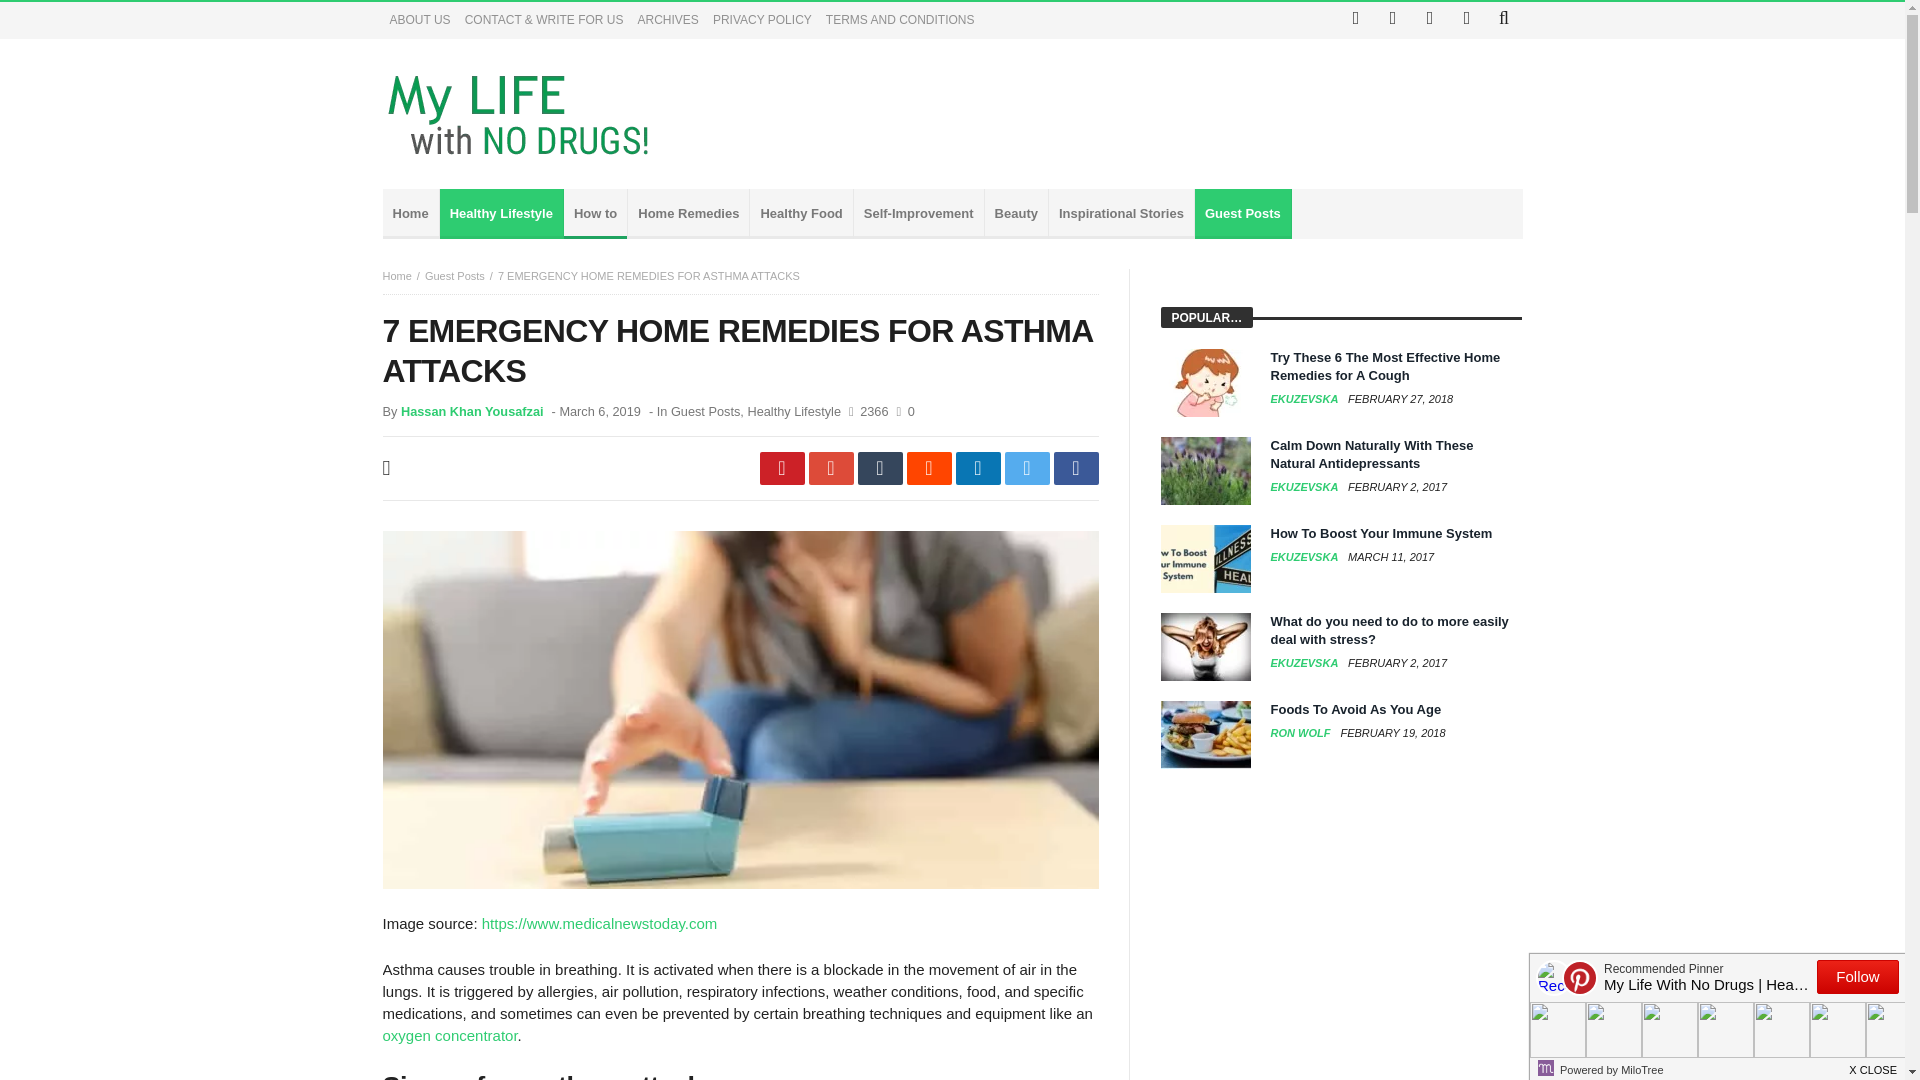  Describe the element at coordinates (502, 214) in the screenshot. I see `Healthy Lifestyle` at that location.